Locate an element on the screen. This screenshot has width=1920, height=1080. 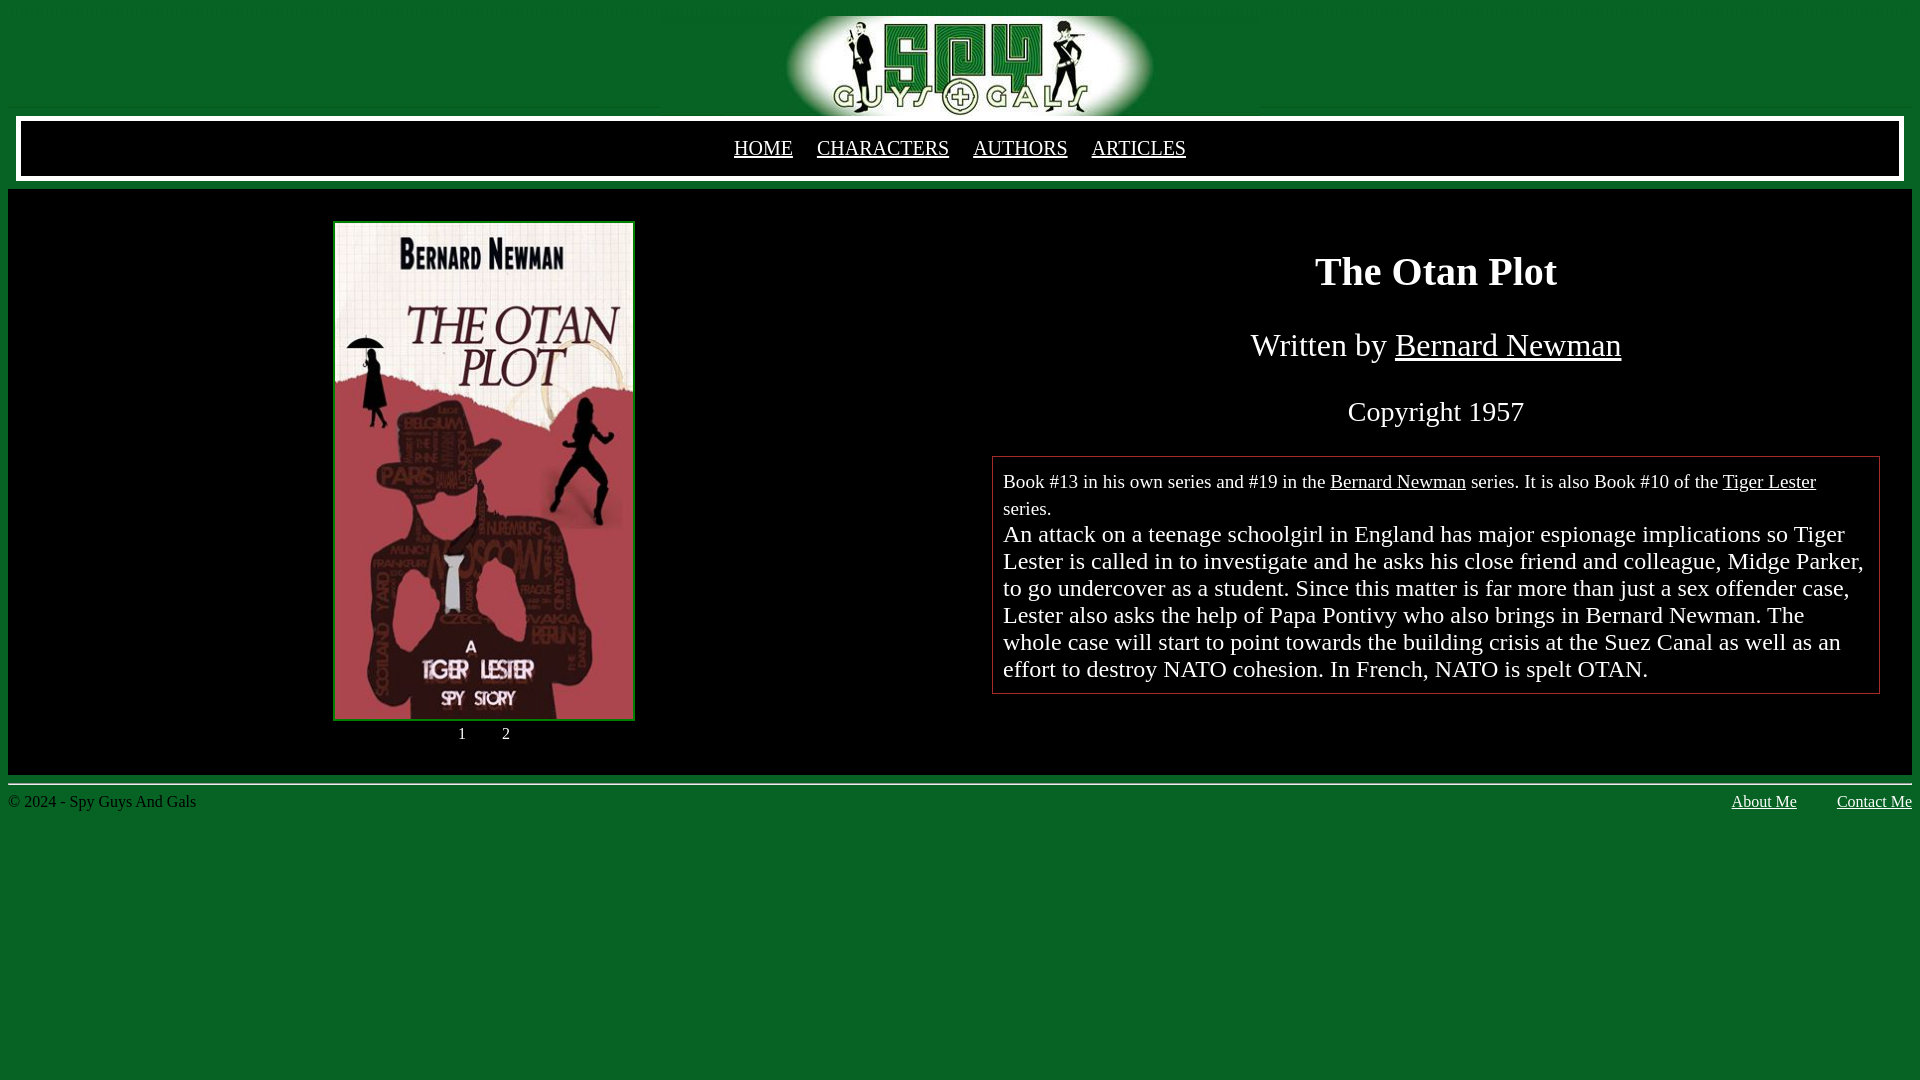
Tiger Lester is located at coordinates (1769, 481).